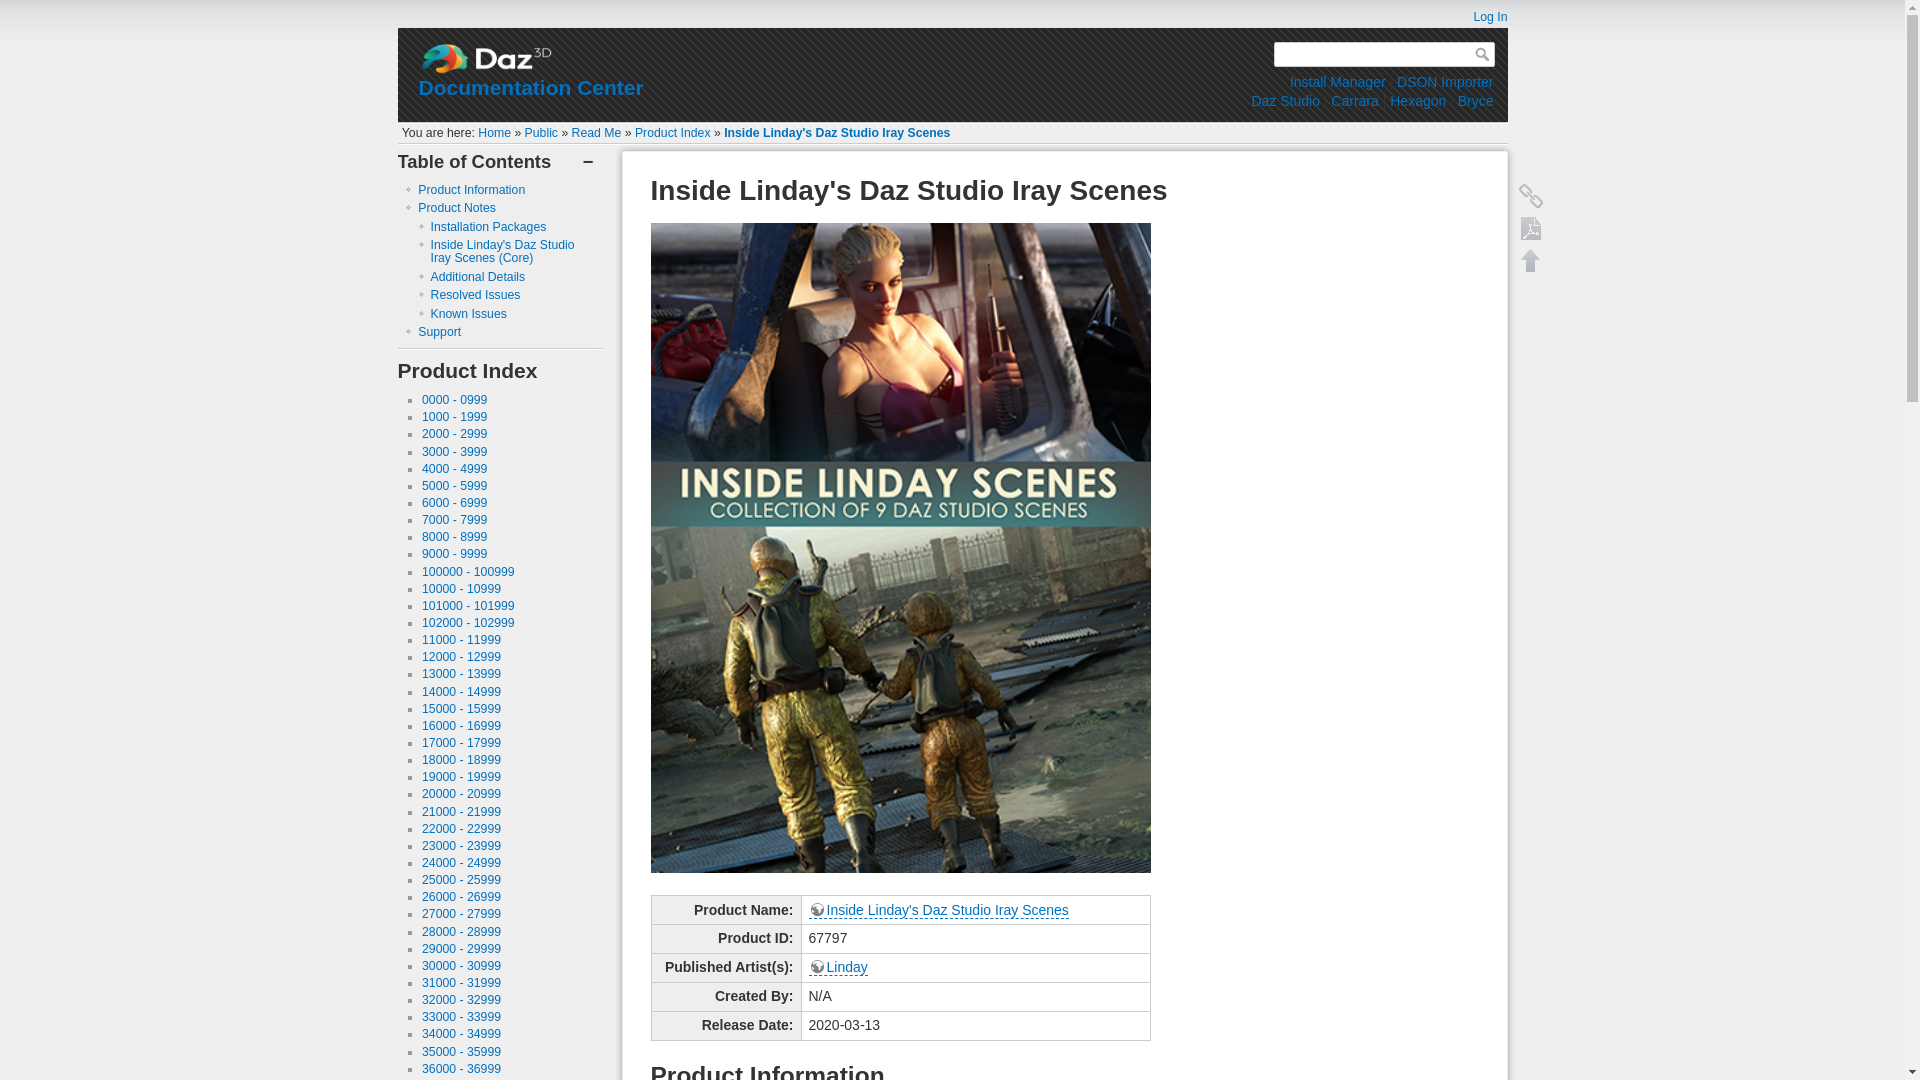 This screenshot has height=1080, width=1920. I want to click on Install Manager, so click(1338, 82).